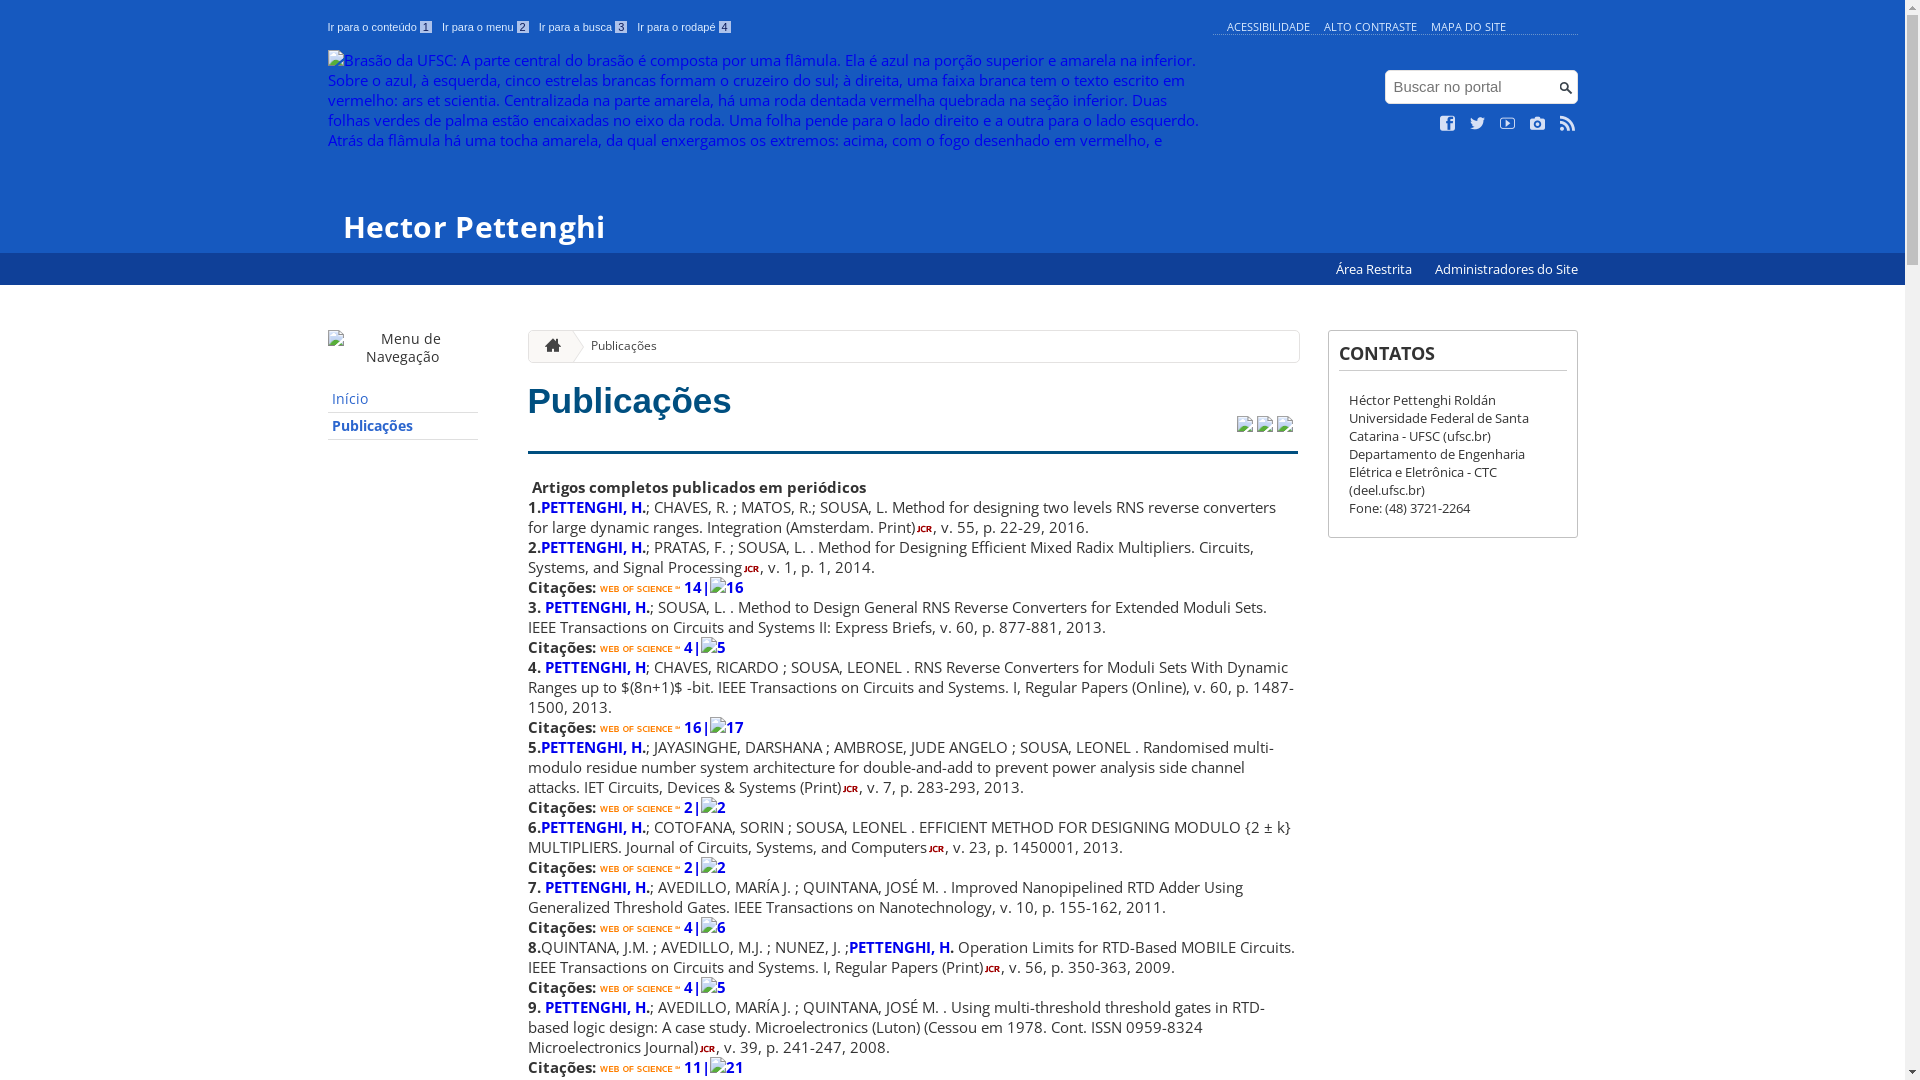 The image size is (1920, 1080). What do you see at coordinates (708, 867) in the screenshot?
I see `|2` at bounding box center [708, 867].